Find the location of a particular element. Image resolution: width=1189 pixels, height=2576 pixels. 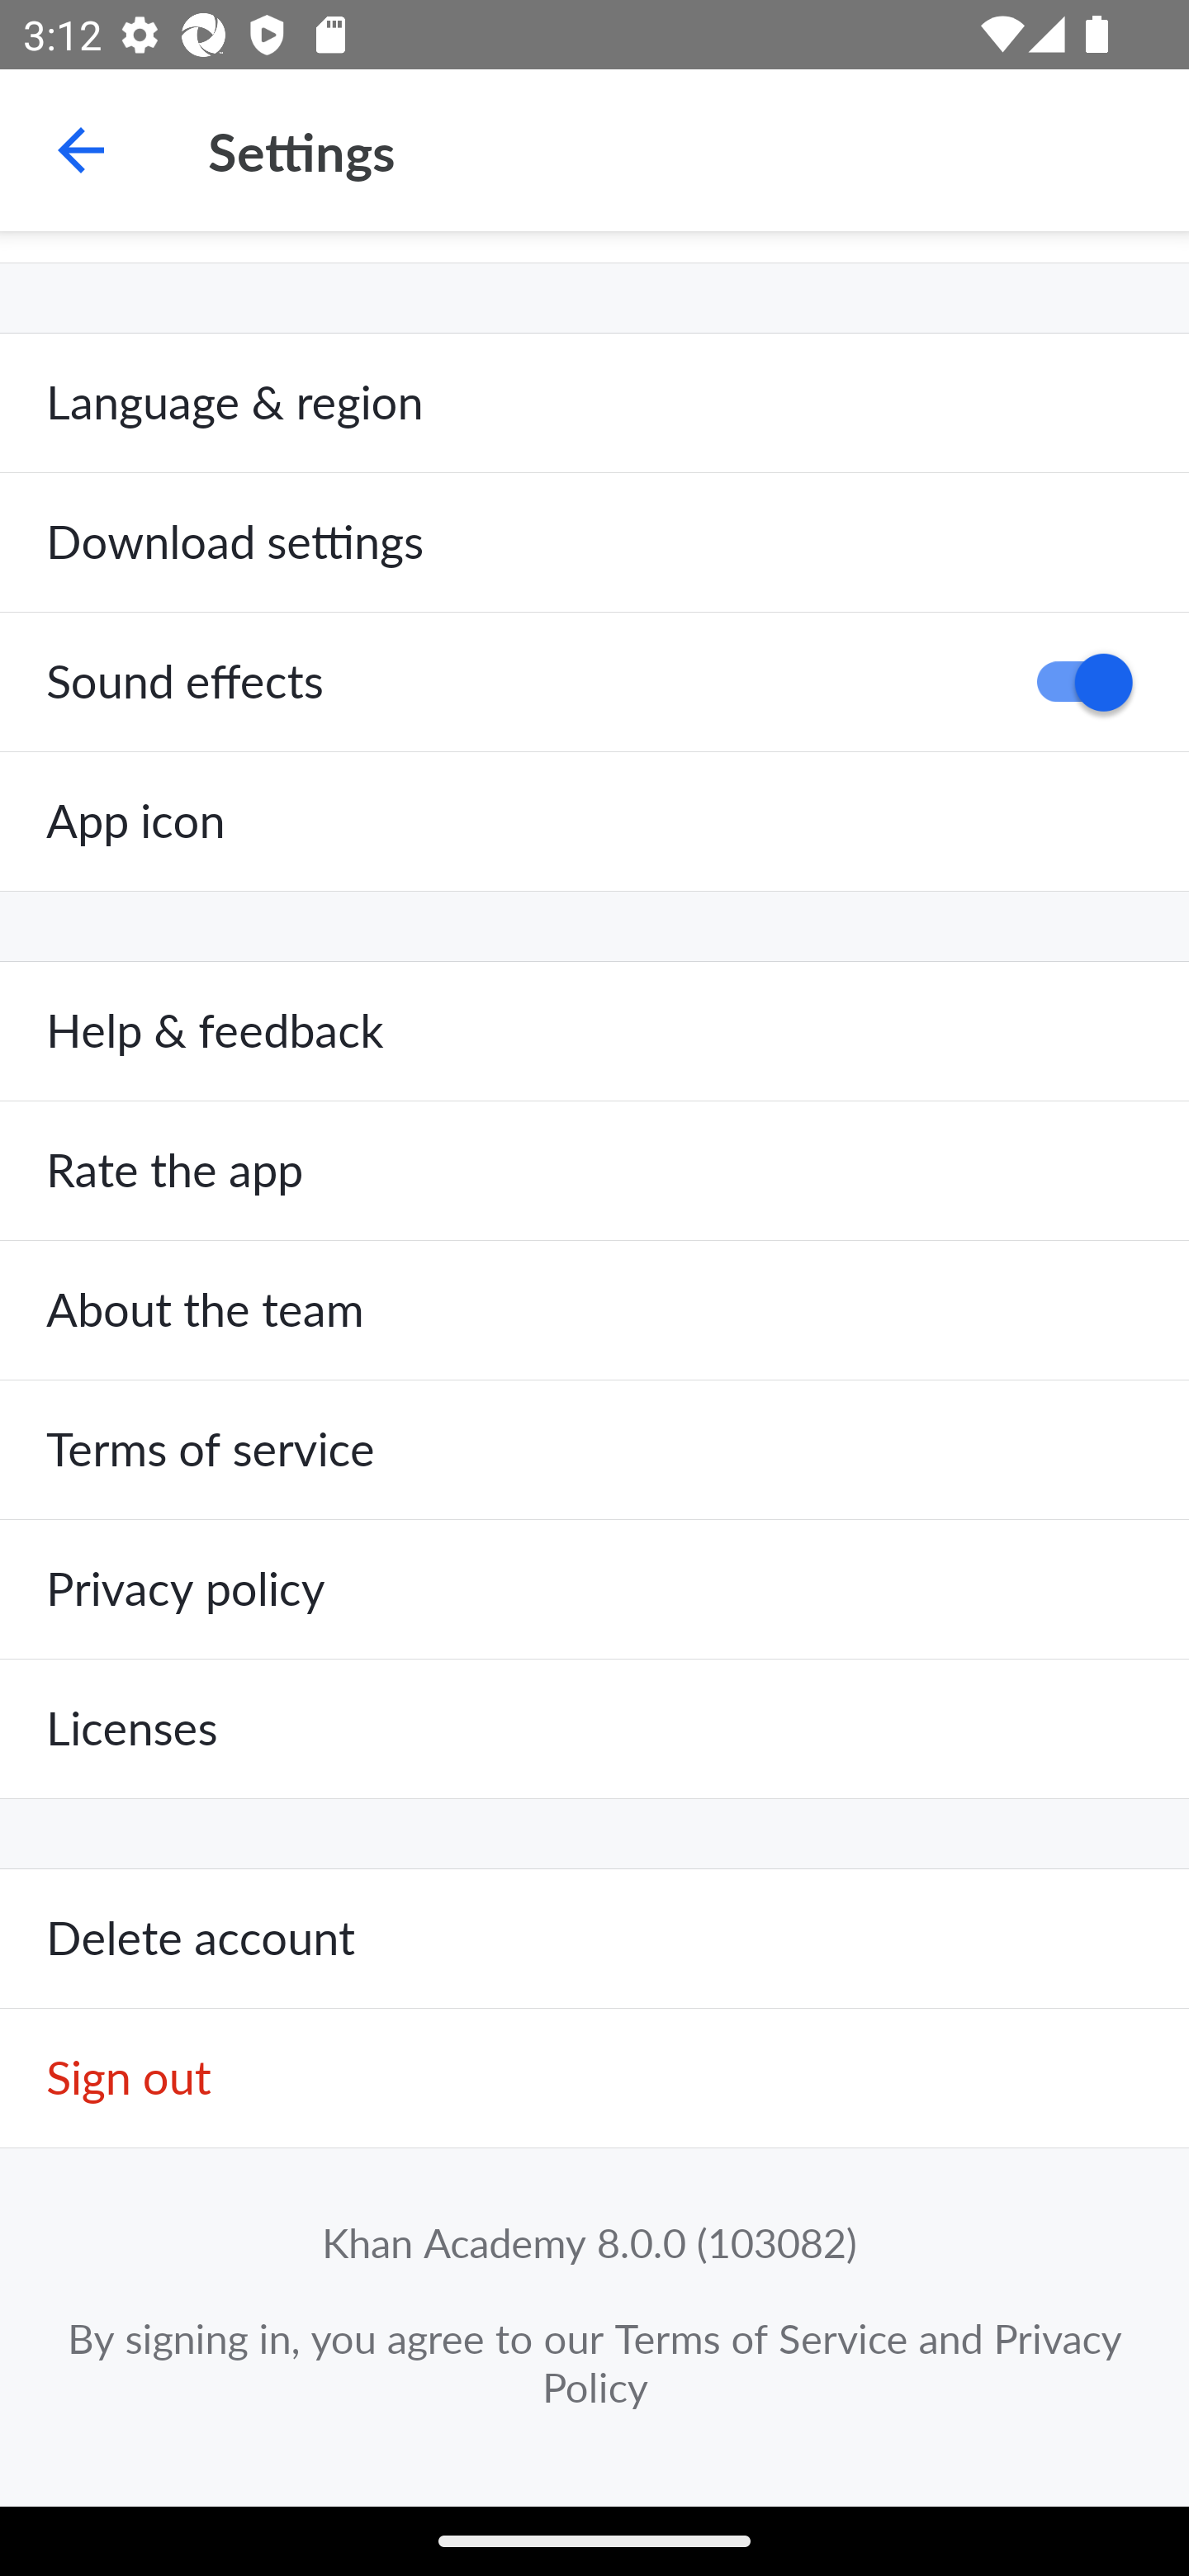

Language & region is located at coordinates (594, 403).